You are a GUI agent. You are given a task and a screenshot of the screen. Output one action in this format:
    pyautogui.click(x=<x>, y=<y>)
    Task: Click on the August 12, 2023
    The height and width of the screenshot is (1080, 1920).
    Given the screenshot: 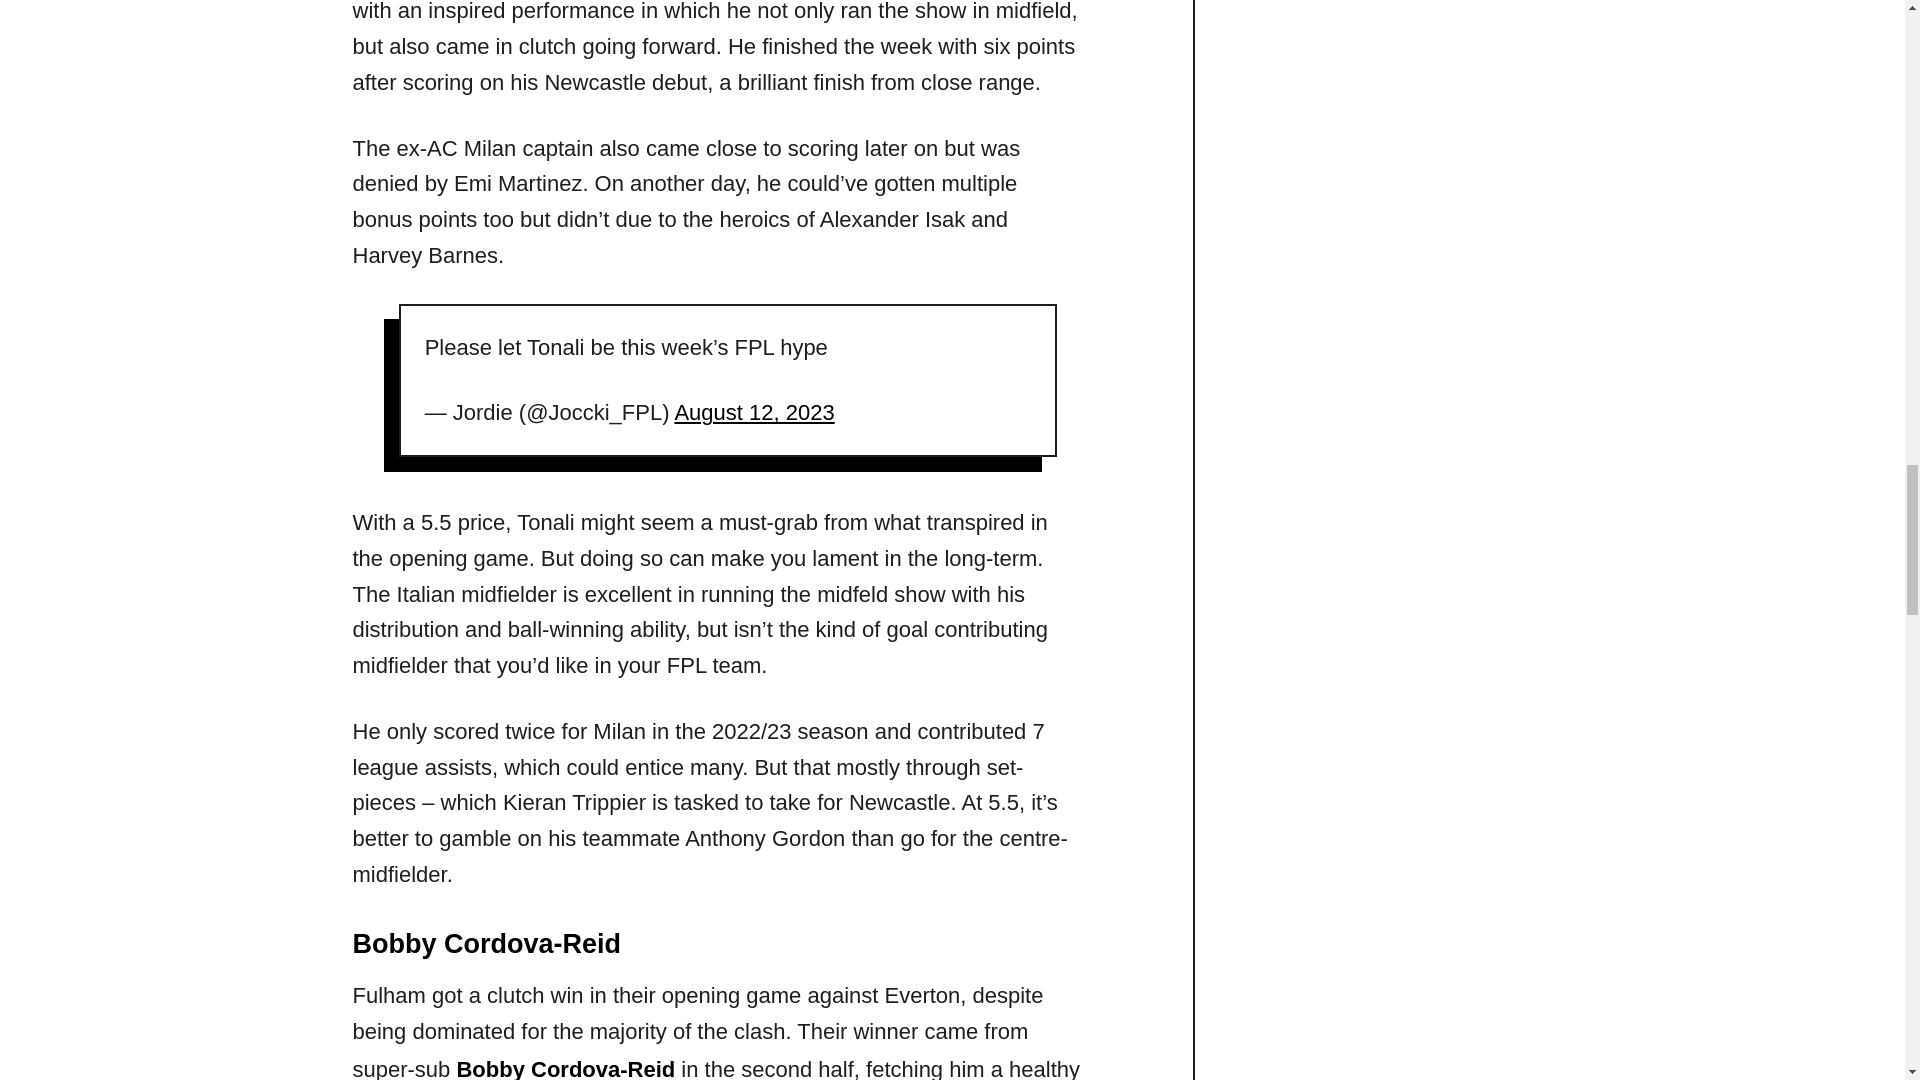 What is the action you would take?
    pyautogui.click(x=753, y=412)
    